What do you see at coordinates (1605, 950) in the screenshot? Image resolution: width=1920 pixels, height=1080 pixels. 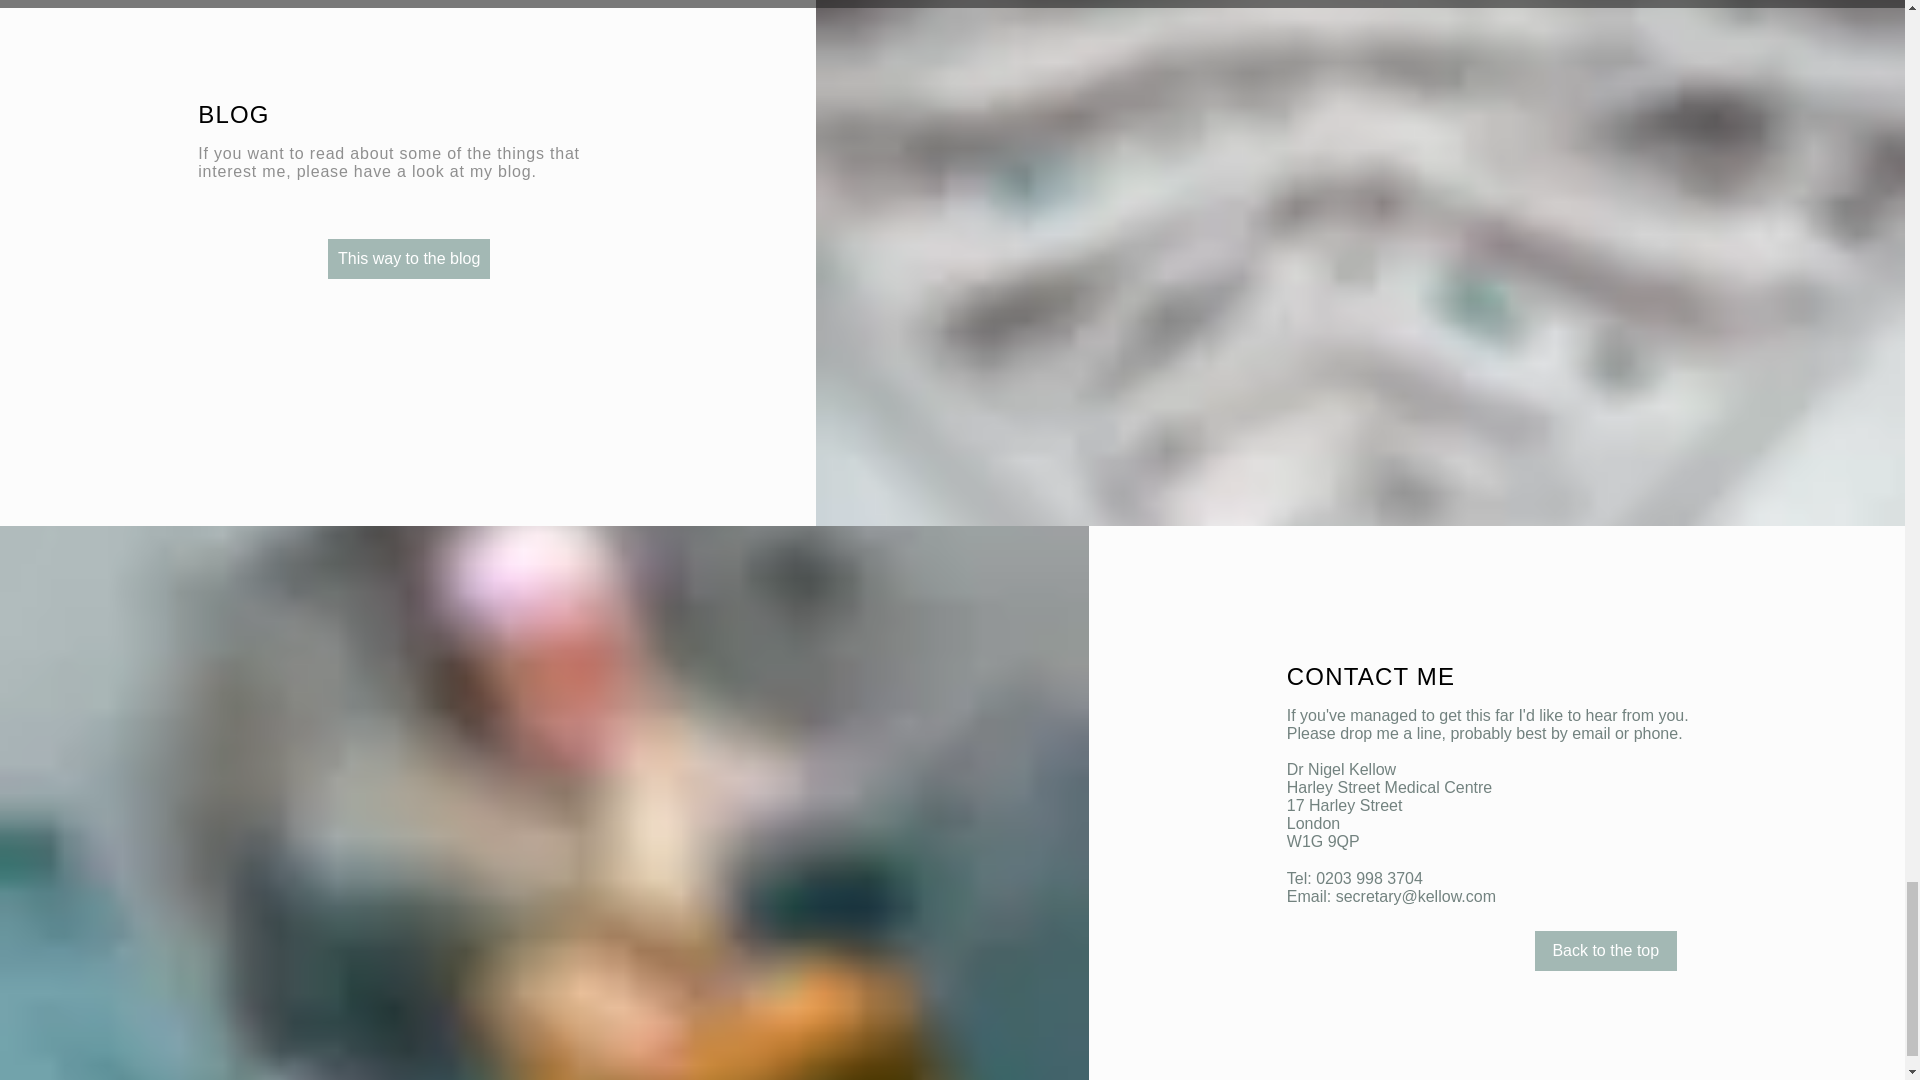 I see `Back to the top` at bounding box center [1605, 950].